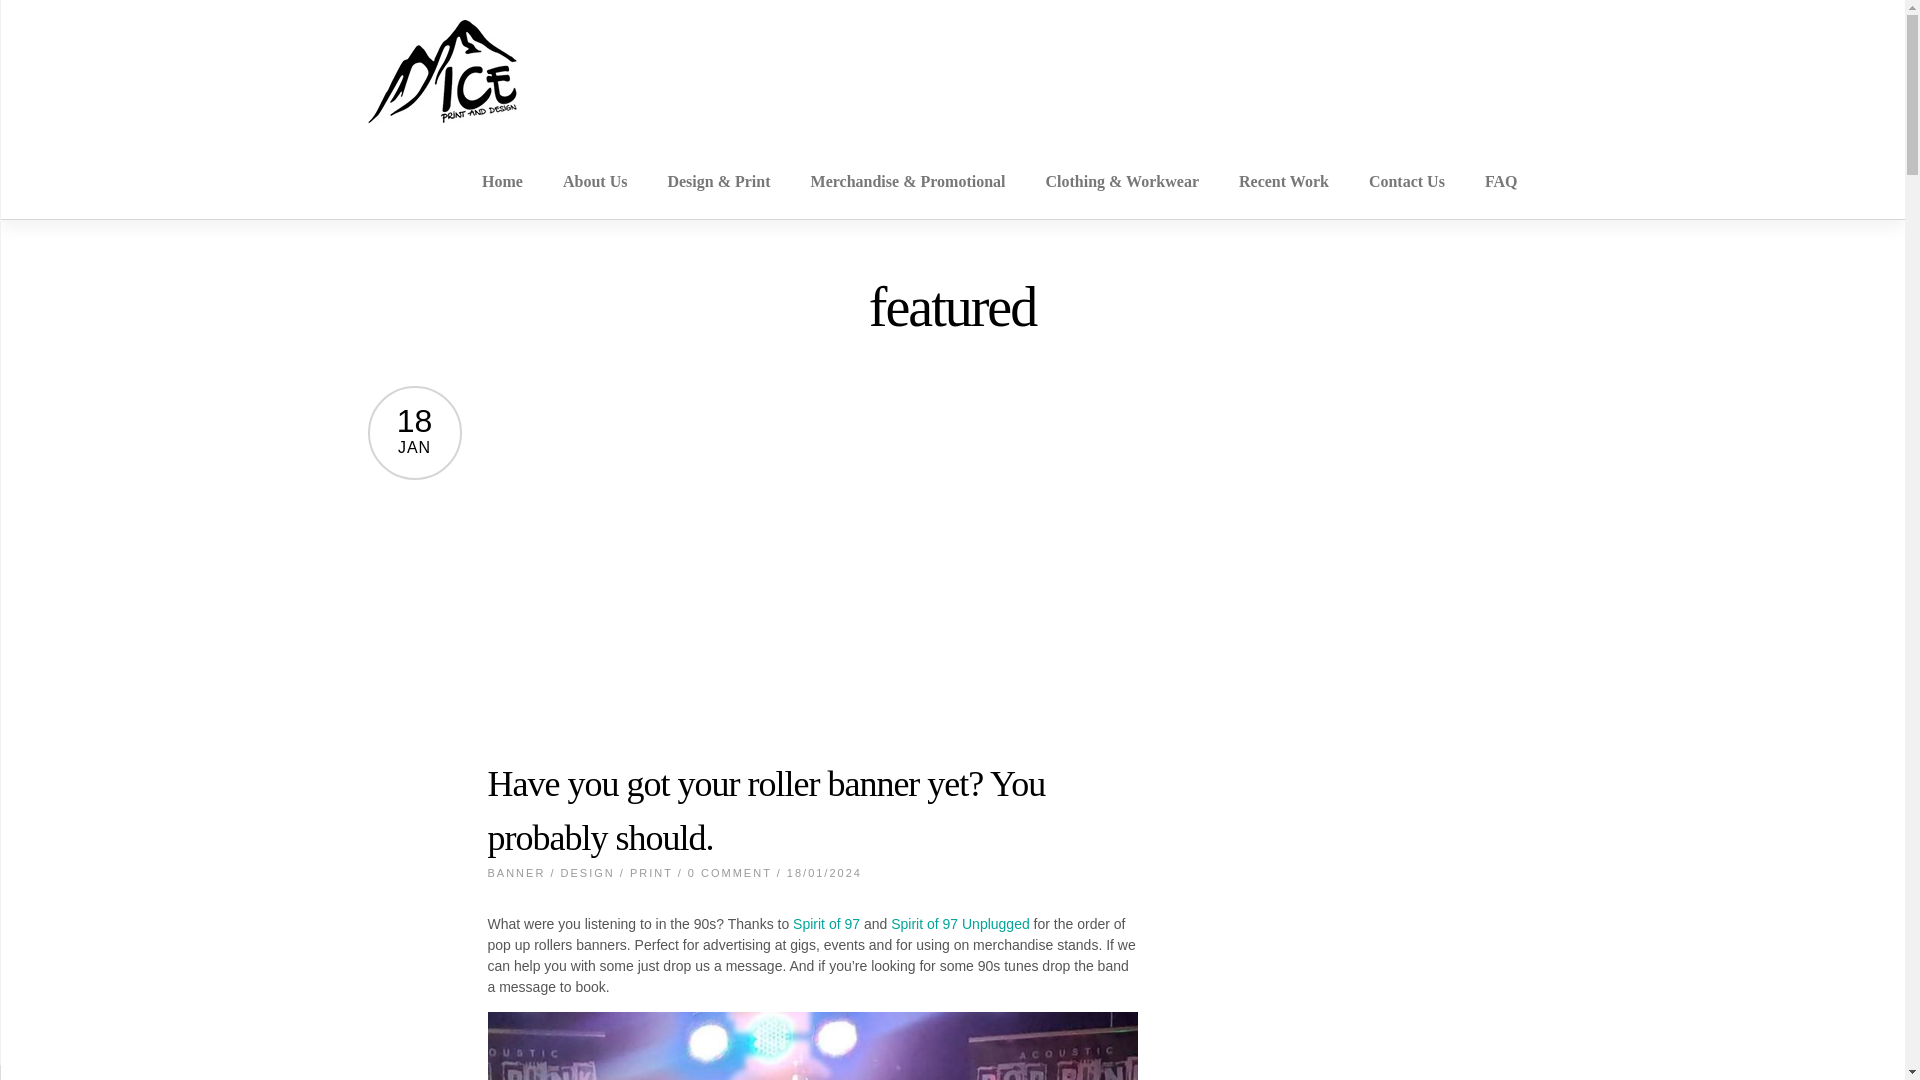  I want to click on DESIGN, so click(587, 873).